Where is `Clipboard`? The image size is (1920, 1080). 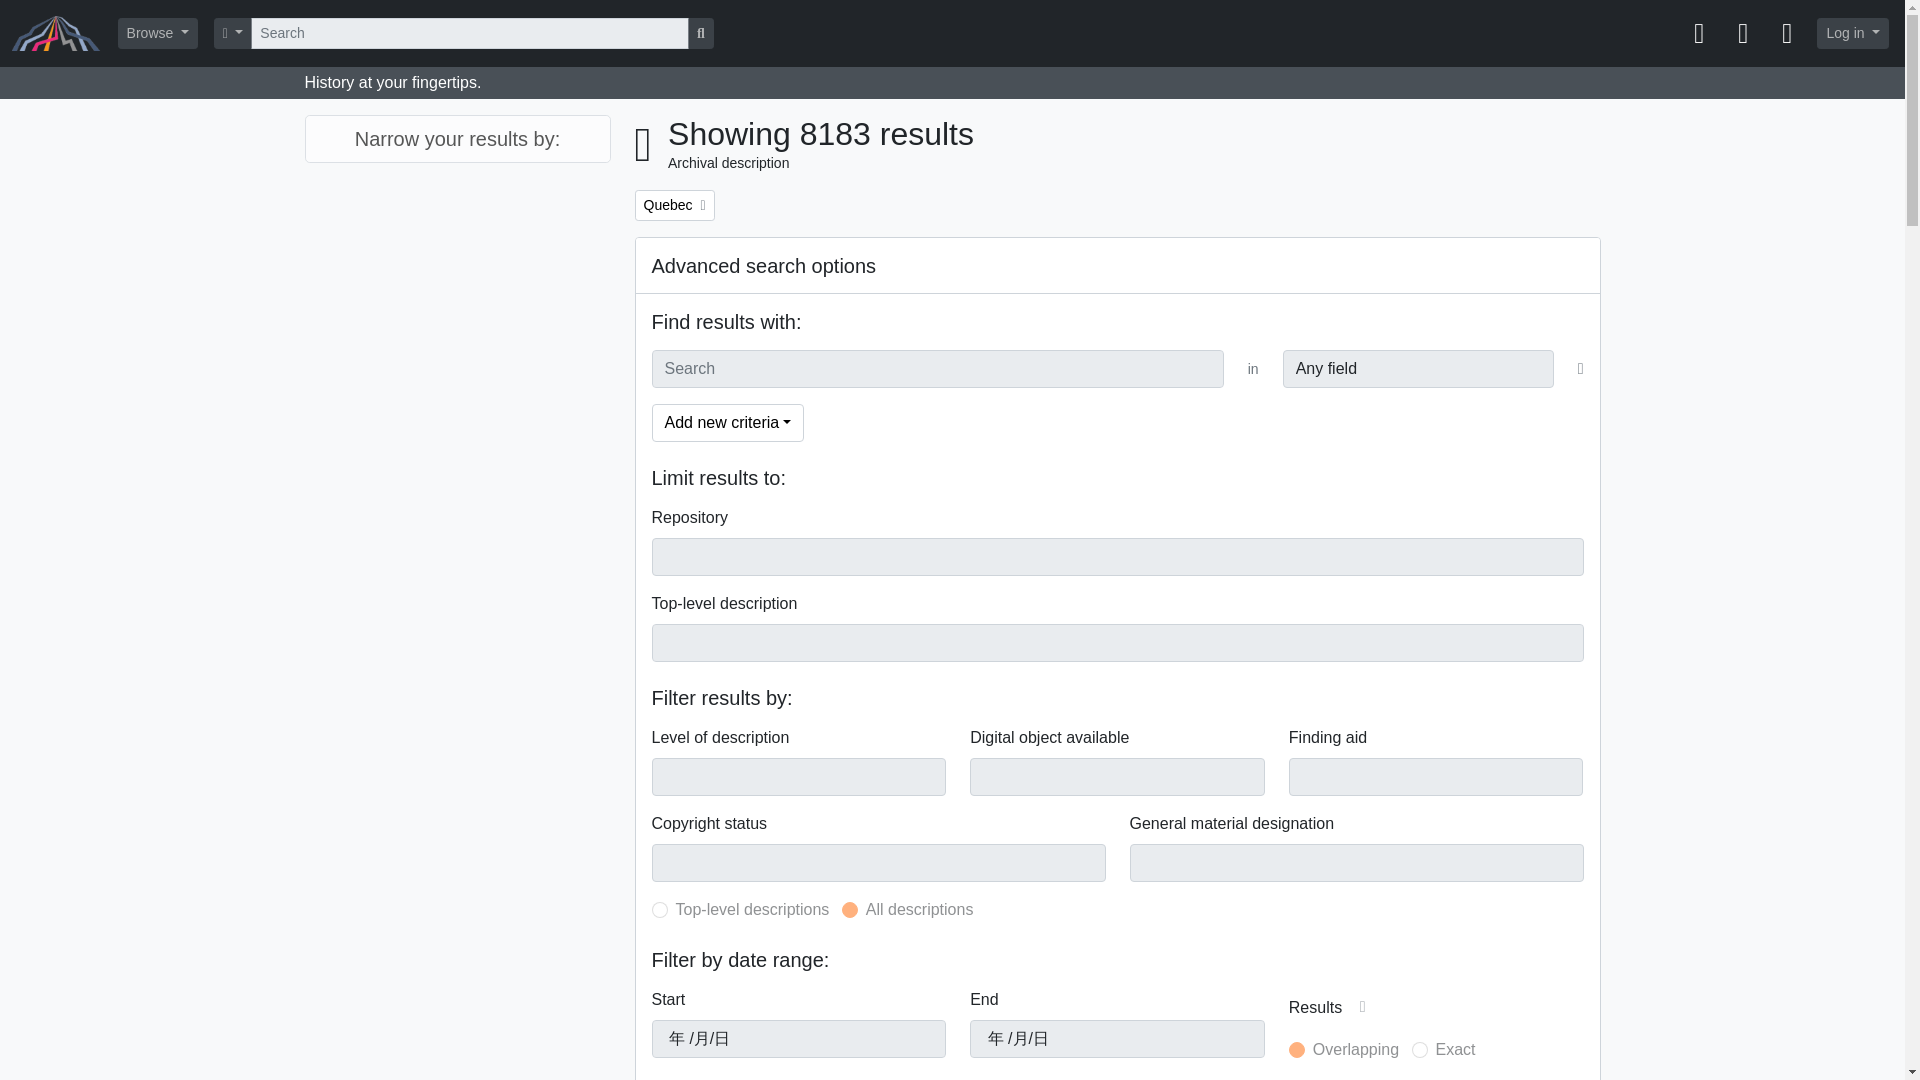 Clipboard is located at coordinates (1698, 34).